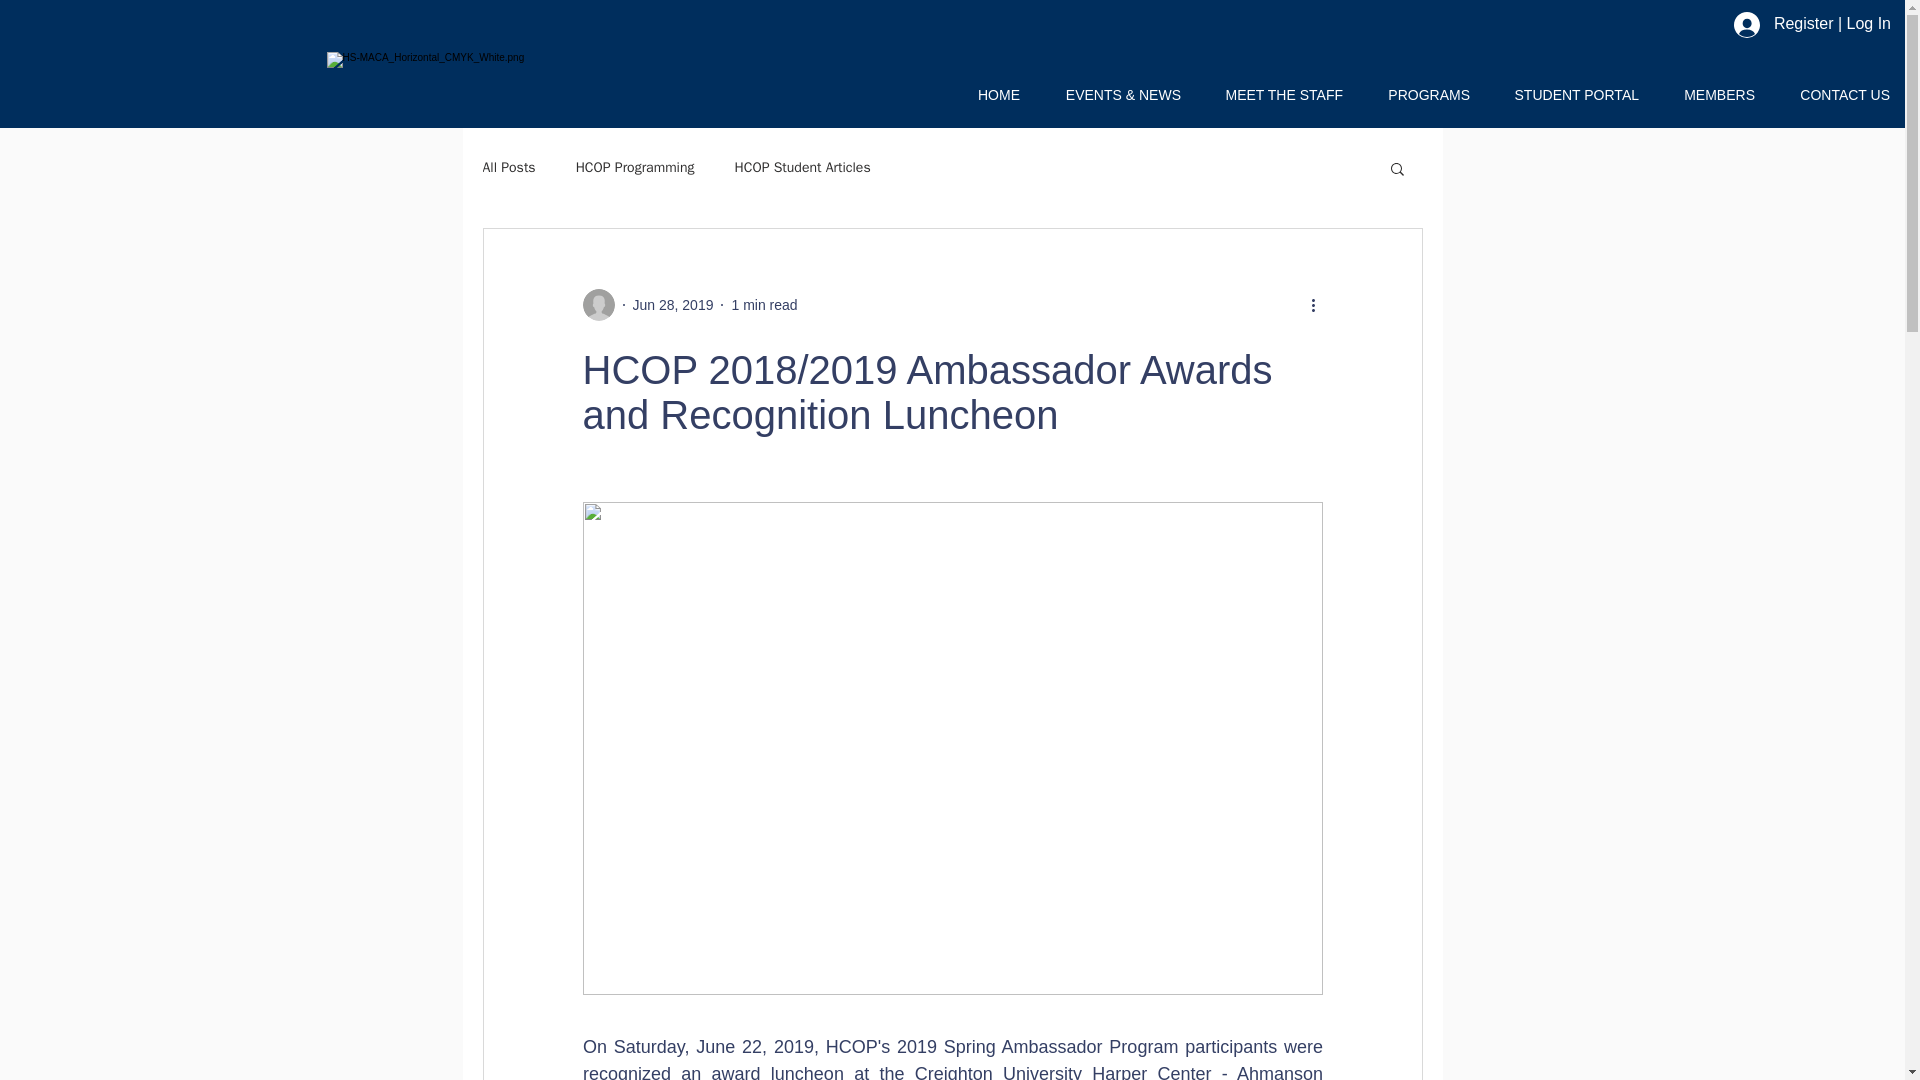 The image size is (1920, 1080). I want to click on 1 min read, so click(764, 304).